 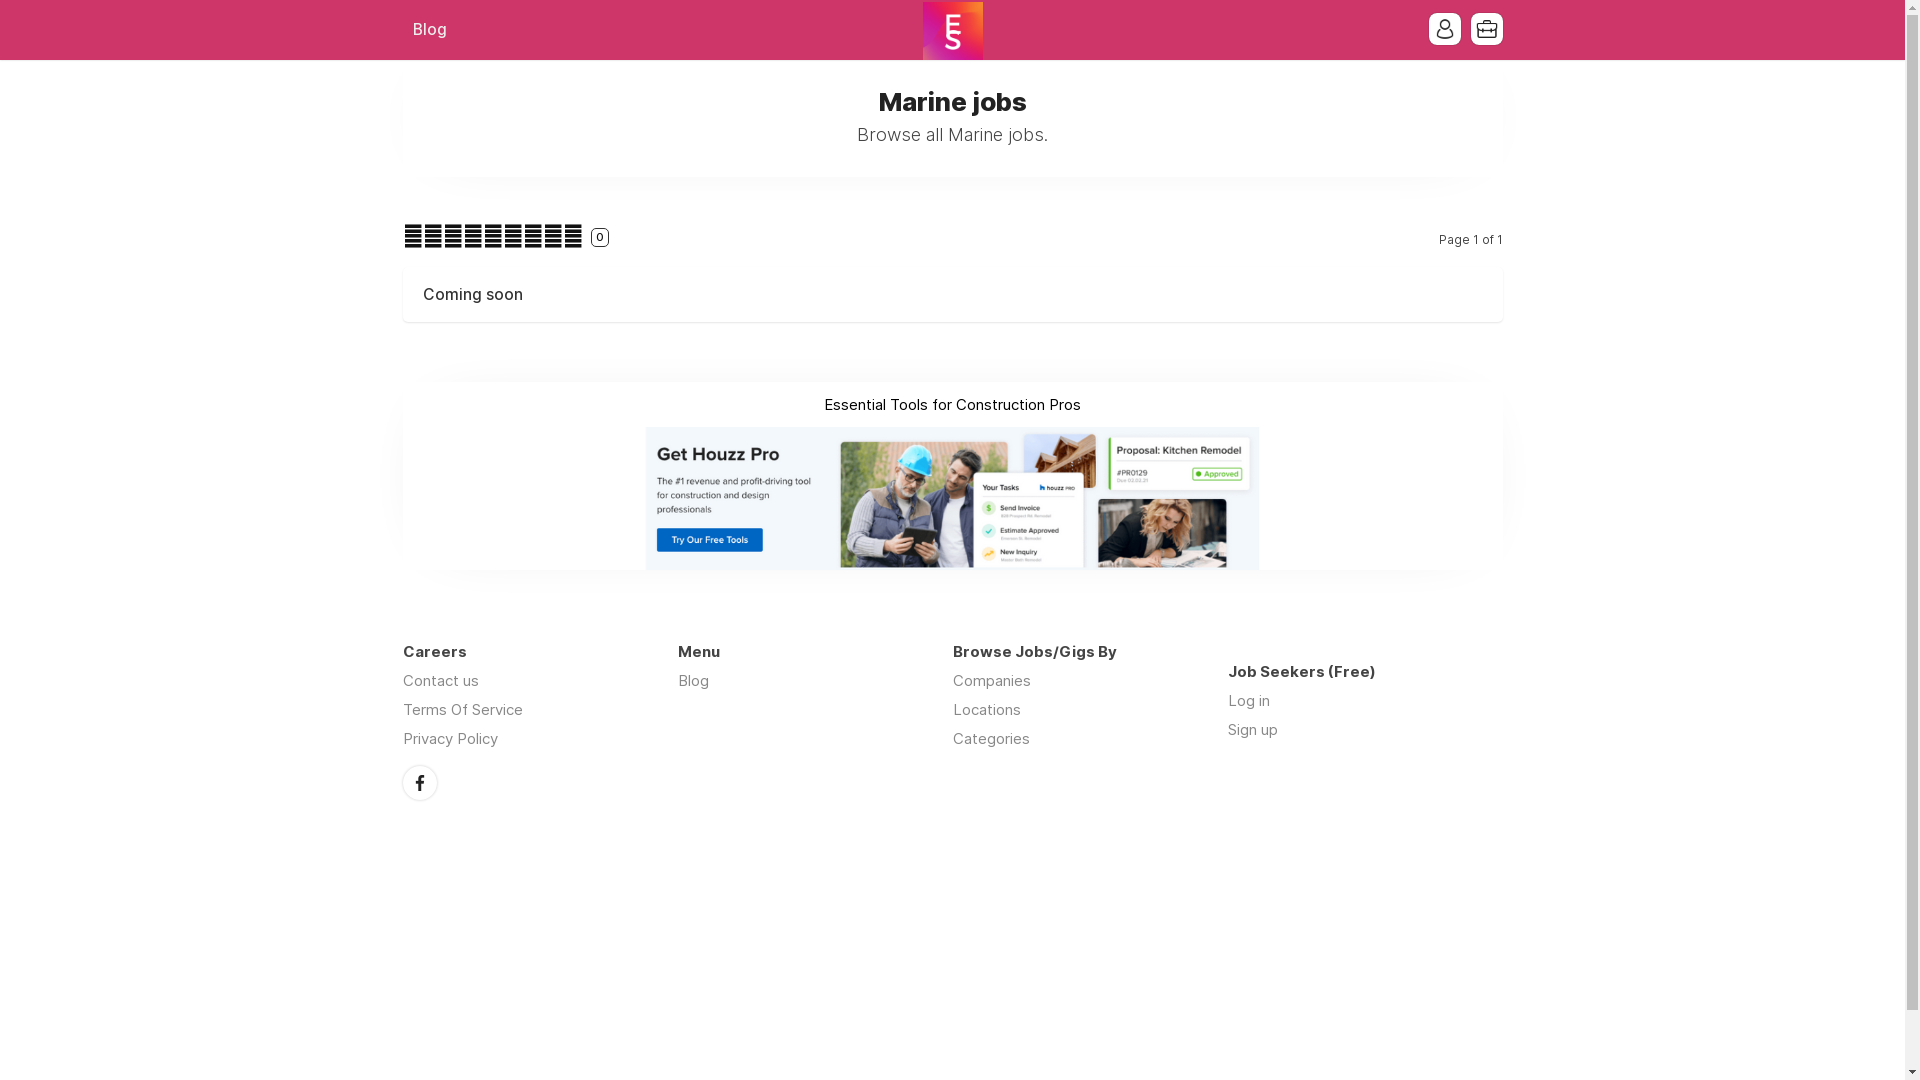 What do you see at coordinates (419, 783) in the screenshot?
I see `Facebook` at bounding box center [419, 783].